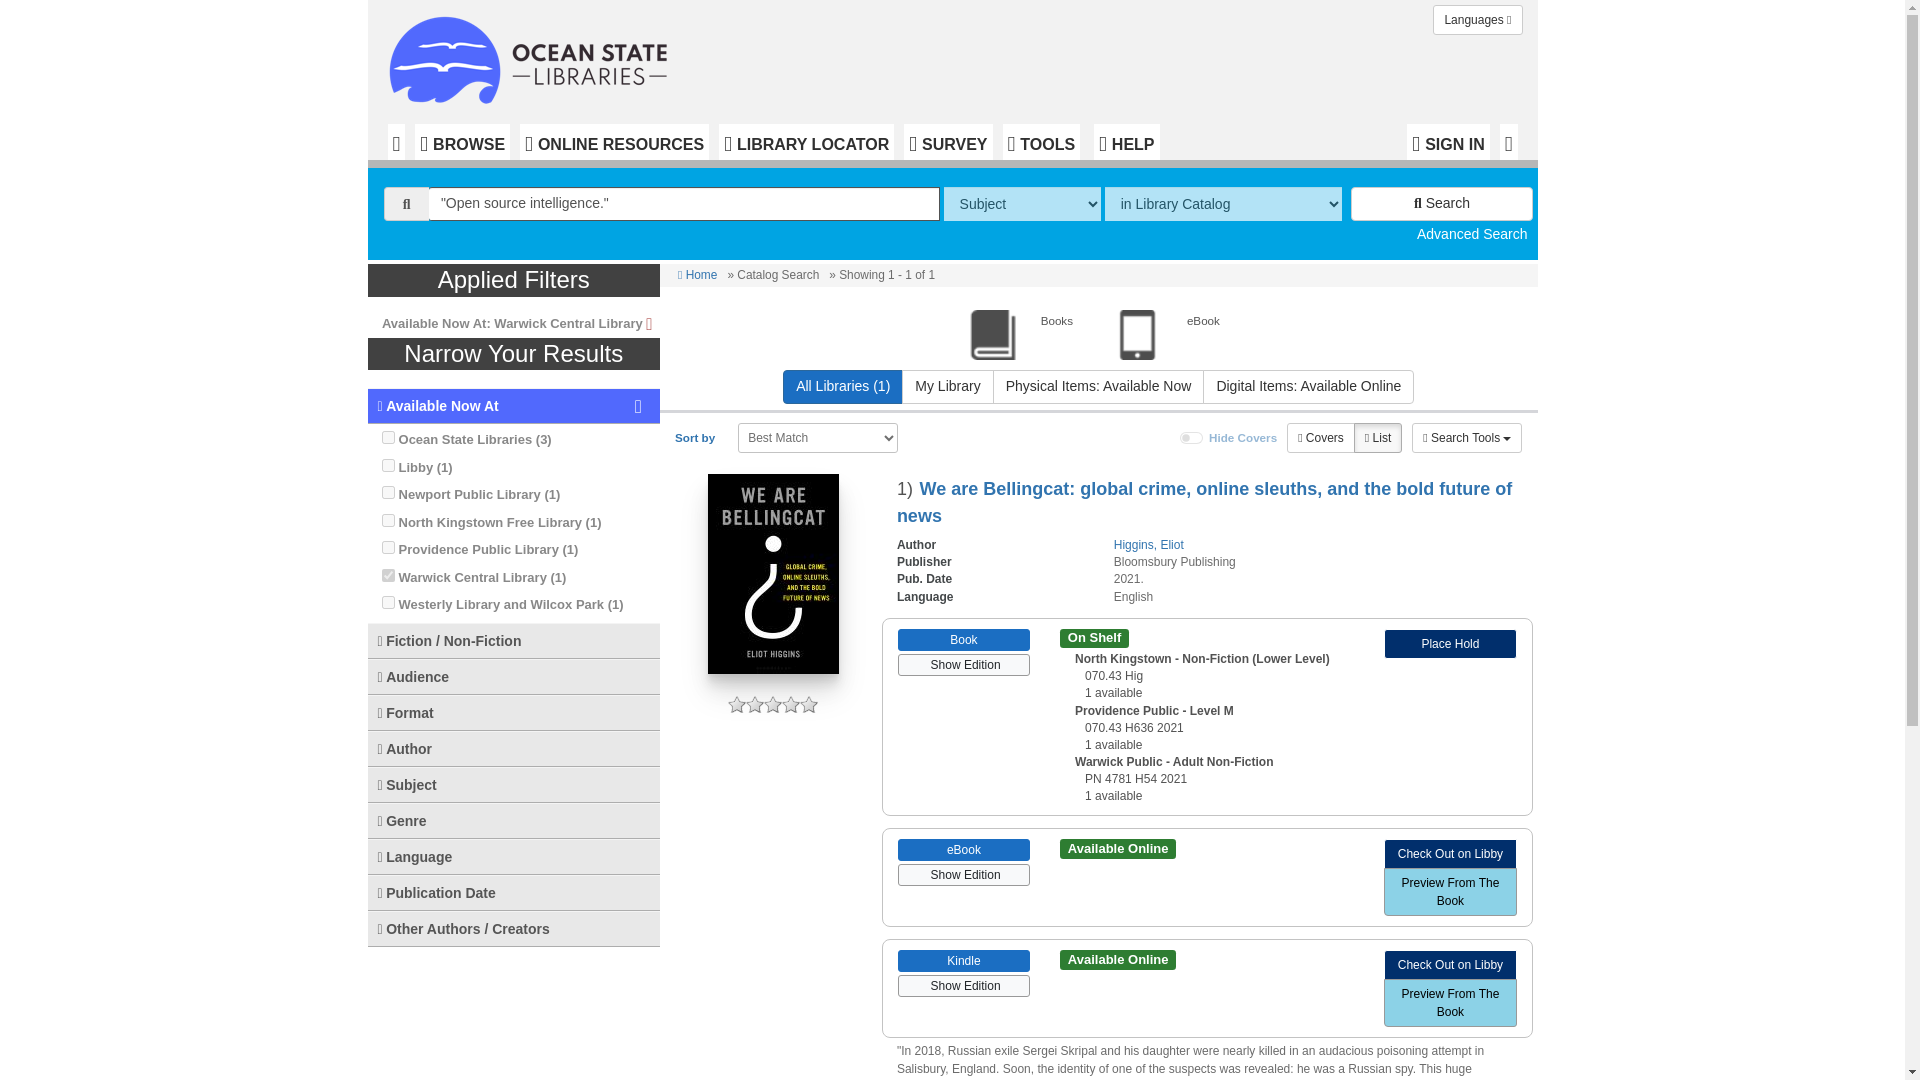  What do you see at coordinates (1477, 20) in the screenshot?
I see `Languages ` at bounding box center [1477, 20].